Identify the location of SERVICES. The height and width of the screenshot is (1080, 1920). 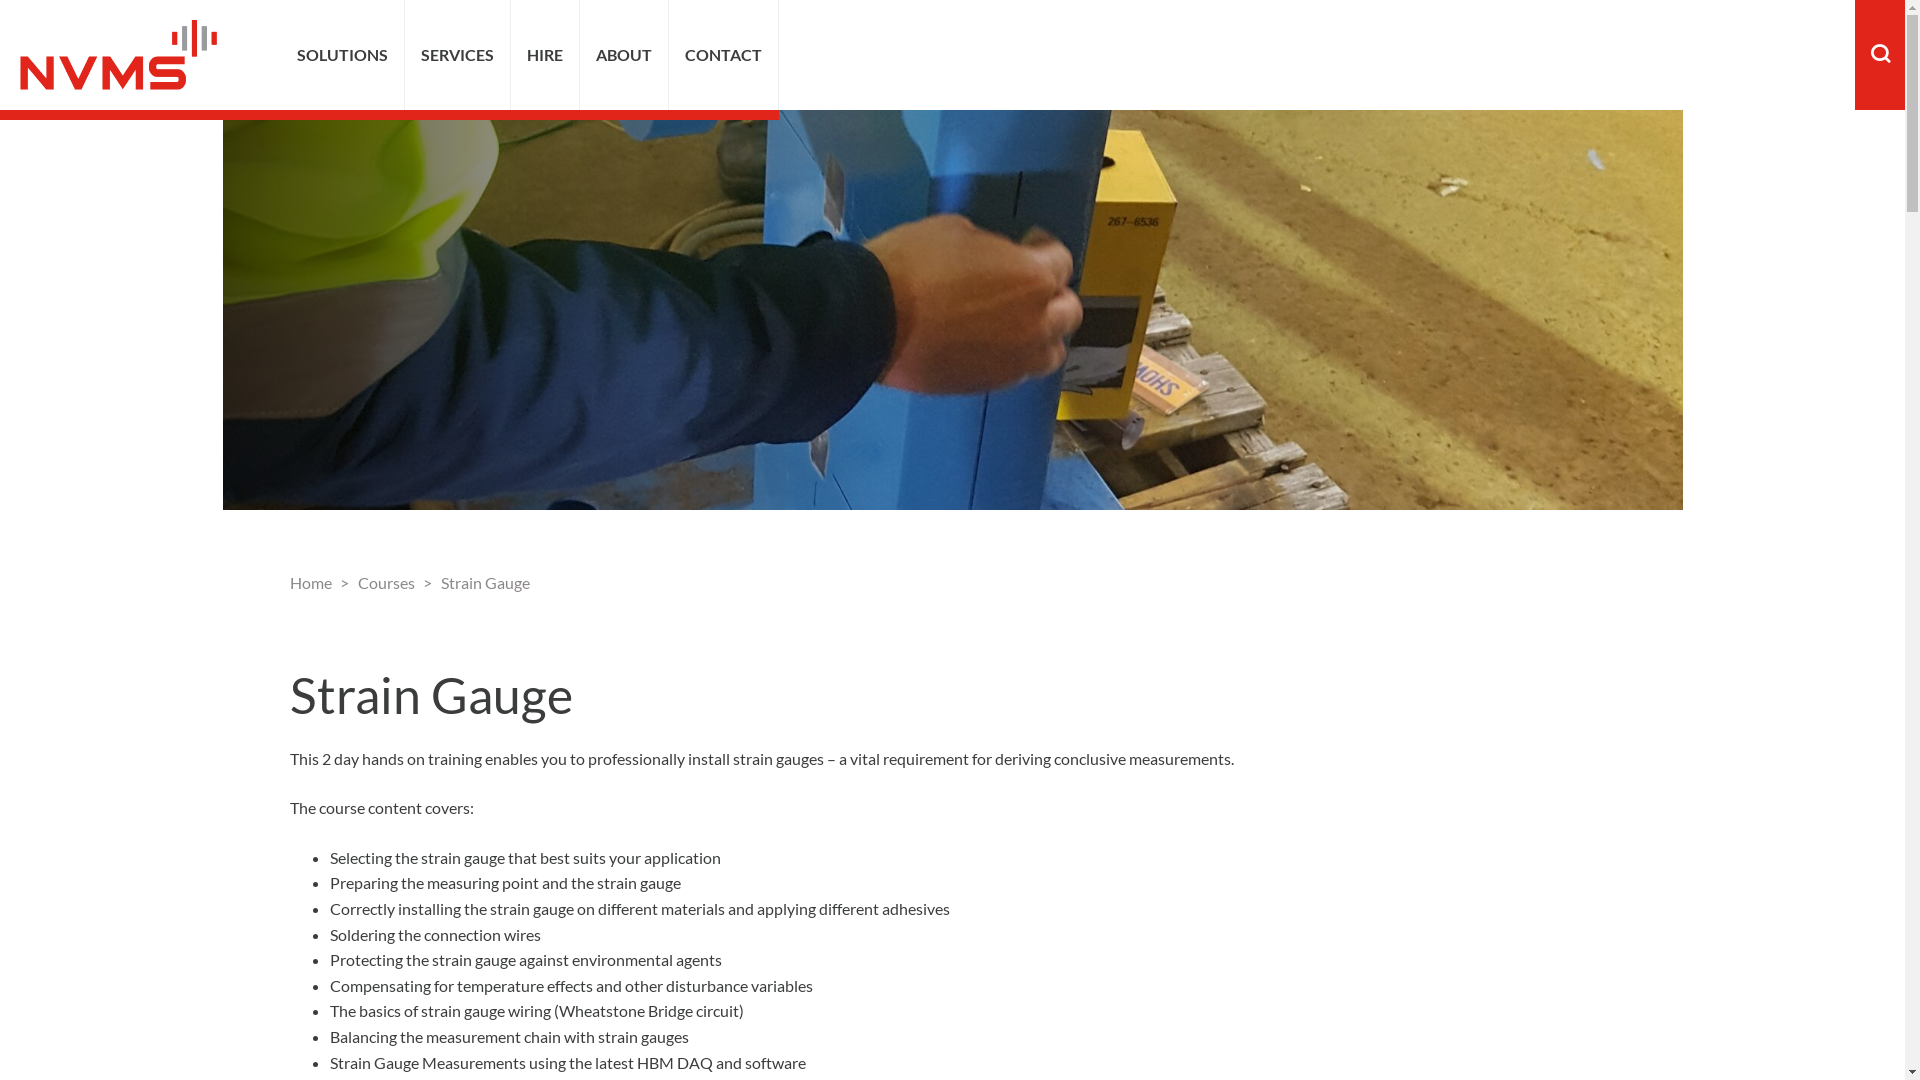
(458, 55).